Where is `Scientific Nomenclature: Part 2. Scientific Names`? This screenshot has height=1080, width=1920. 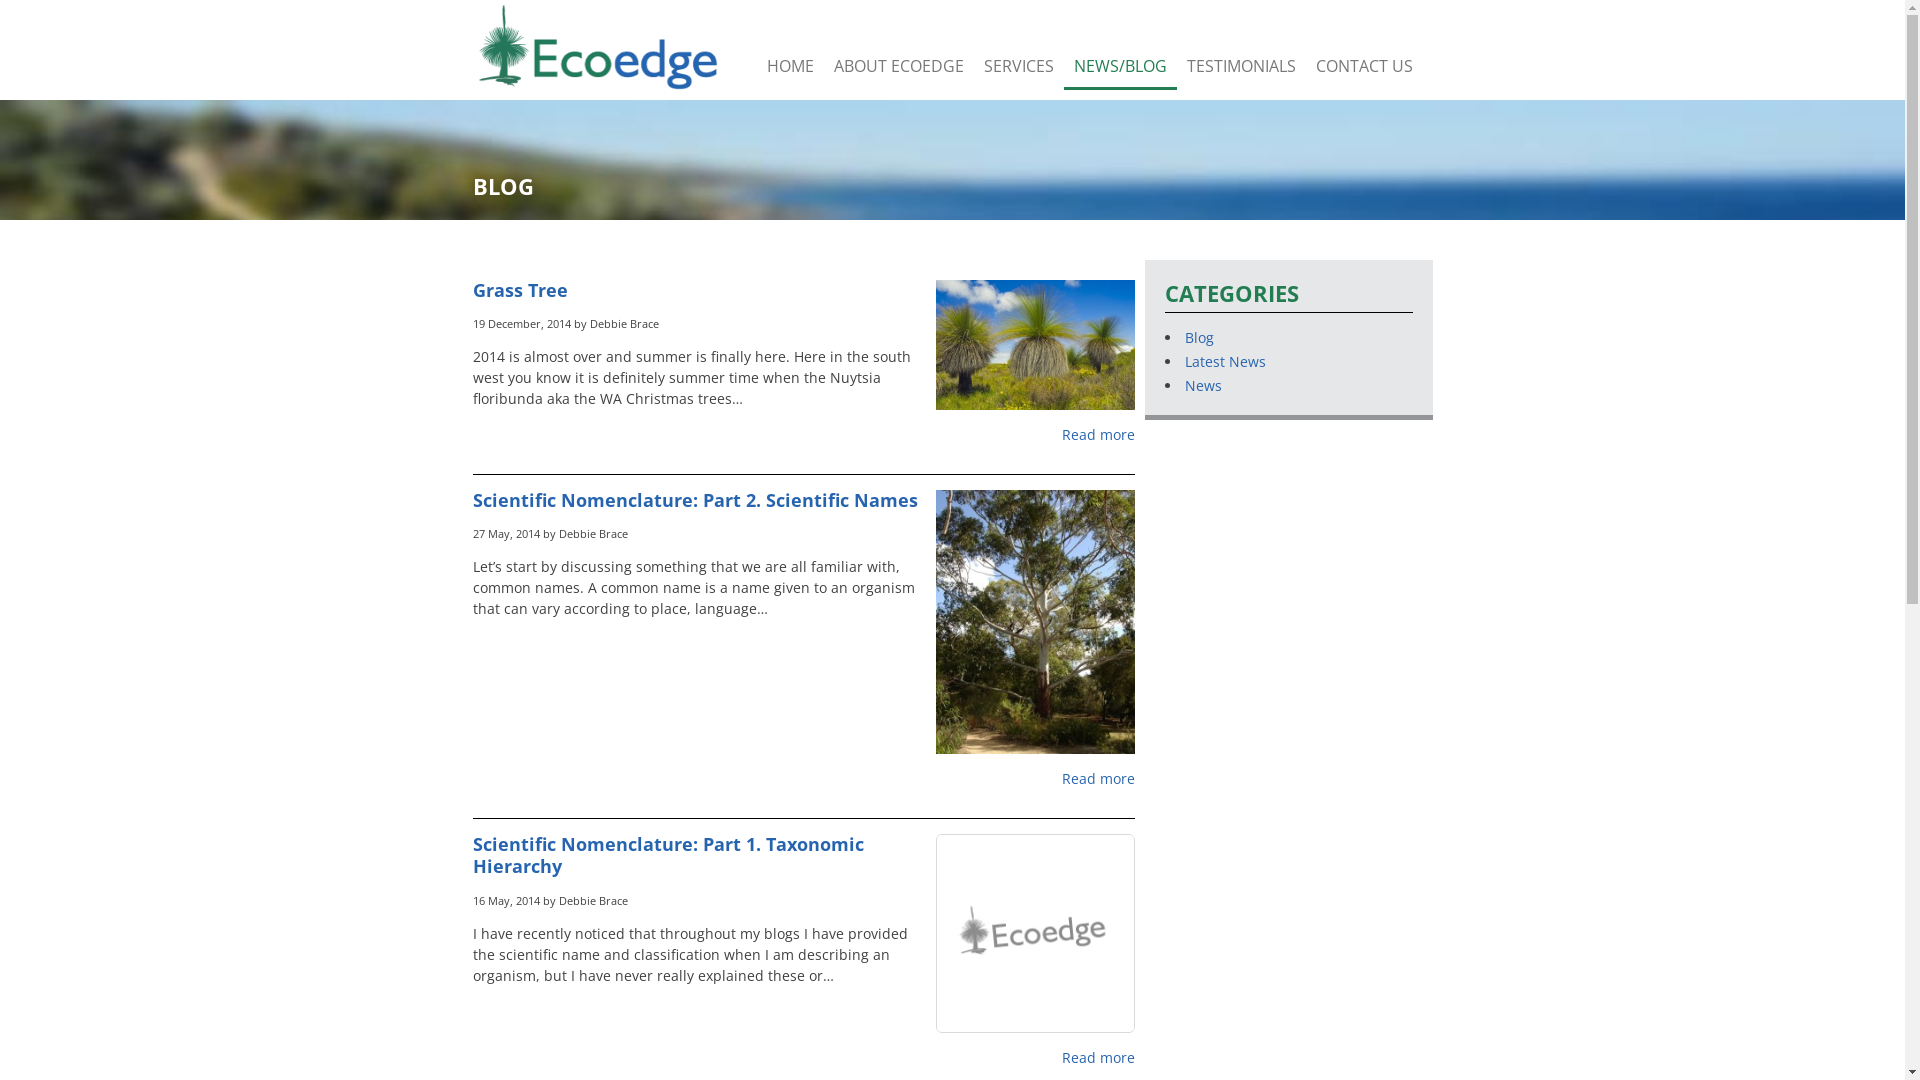
Scientific Nomenclature: Part 2. Scientific Names is located at coordinates (694, 500).